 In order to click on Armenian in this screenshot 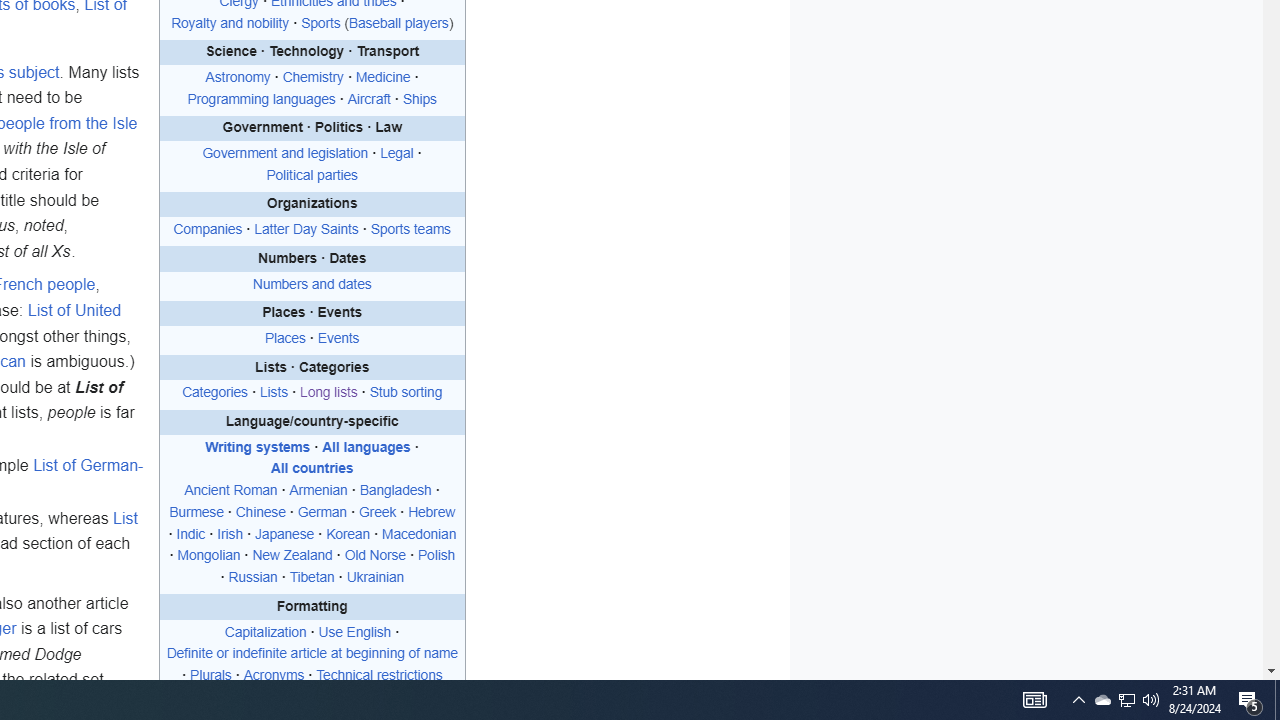, I will do `click(318, 490)`.